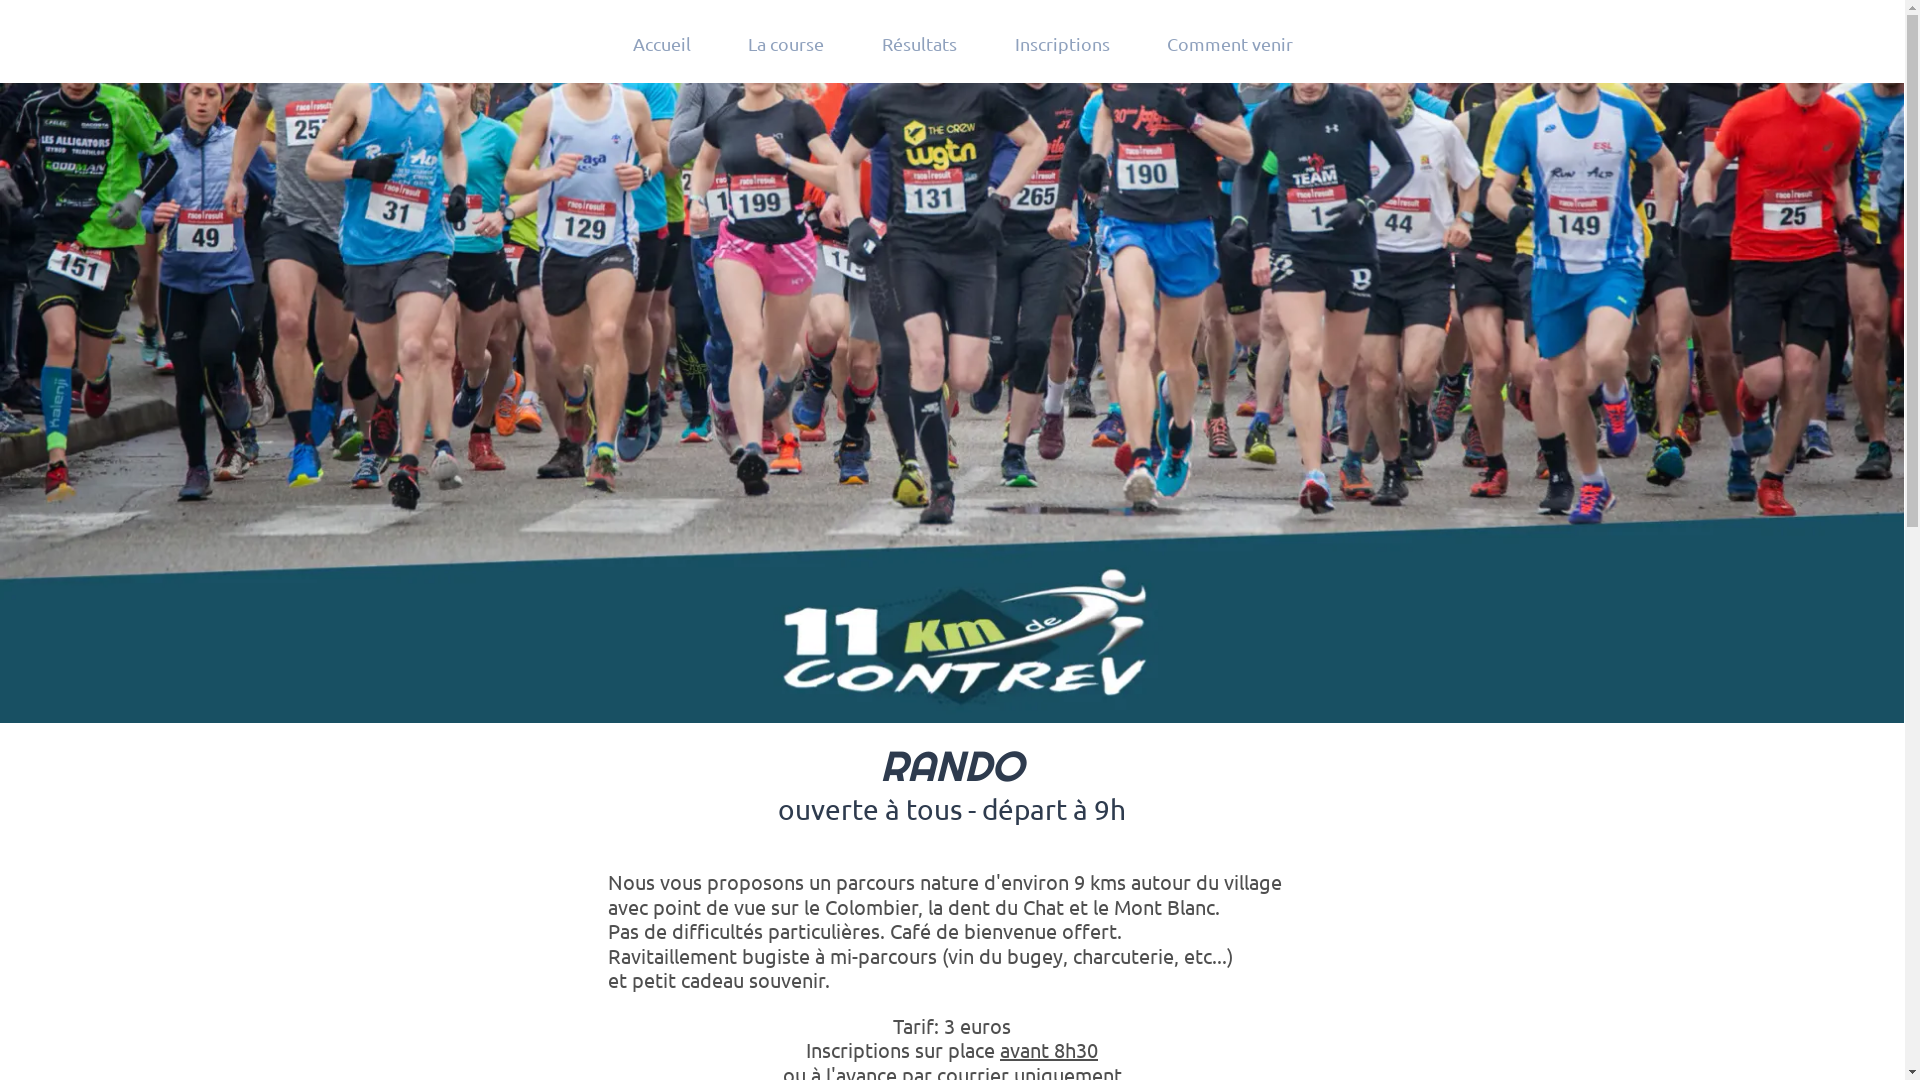  What do you see at coordinates (1230, 45) in the screenshot?
I see `Comment venir` at bounding box center [1230, 45].